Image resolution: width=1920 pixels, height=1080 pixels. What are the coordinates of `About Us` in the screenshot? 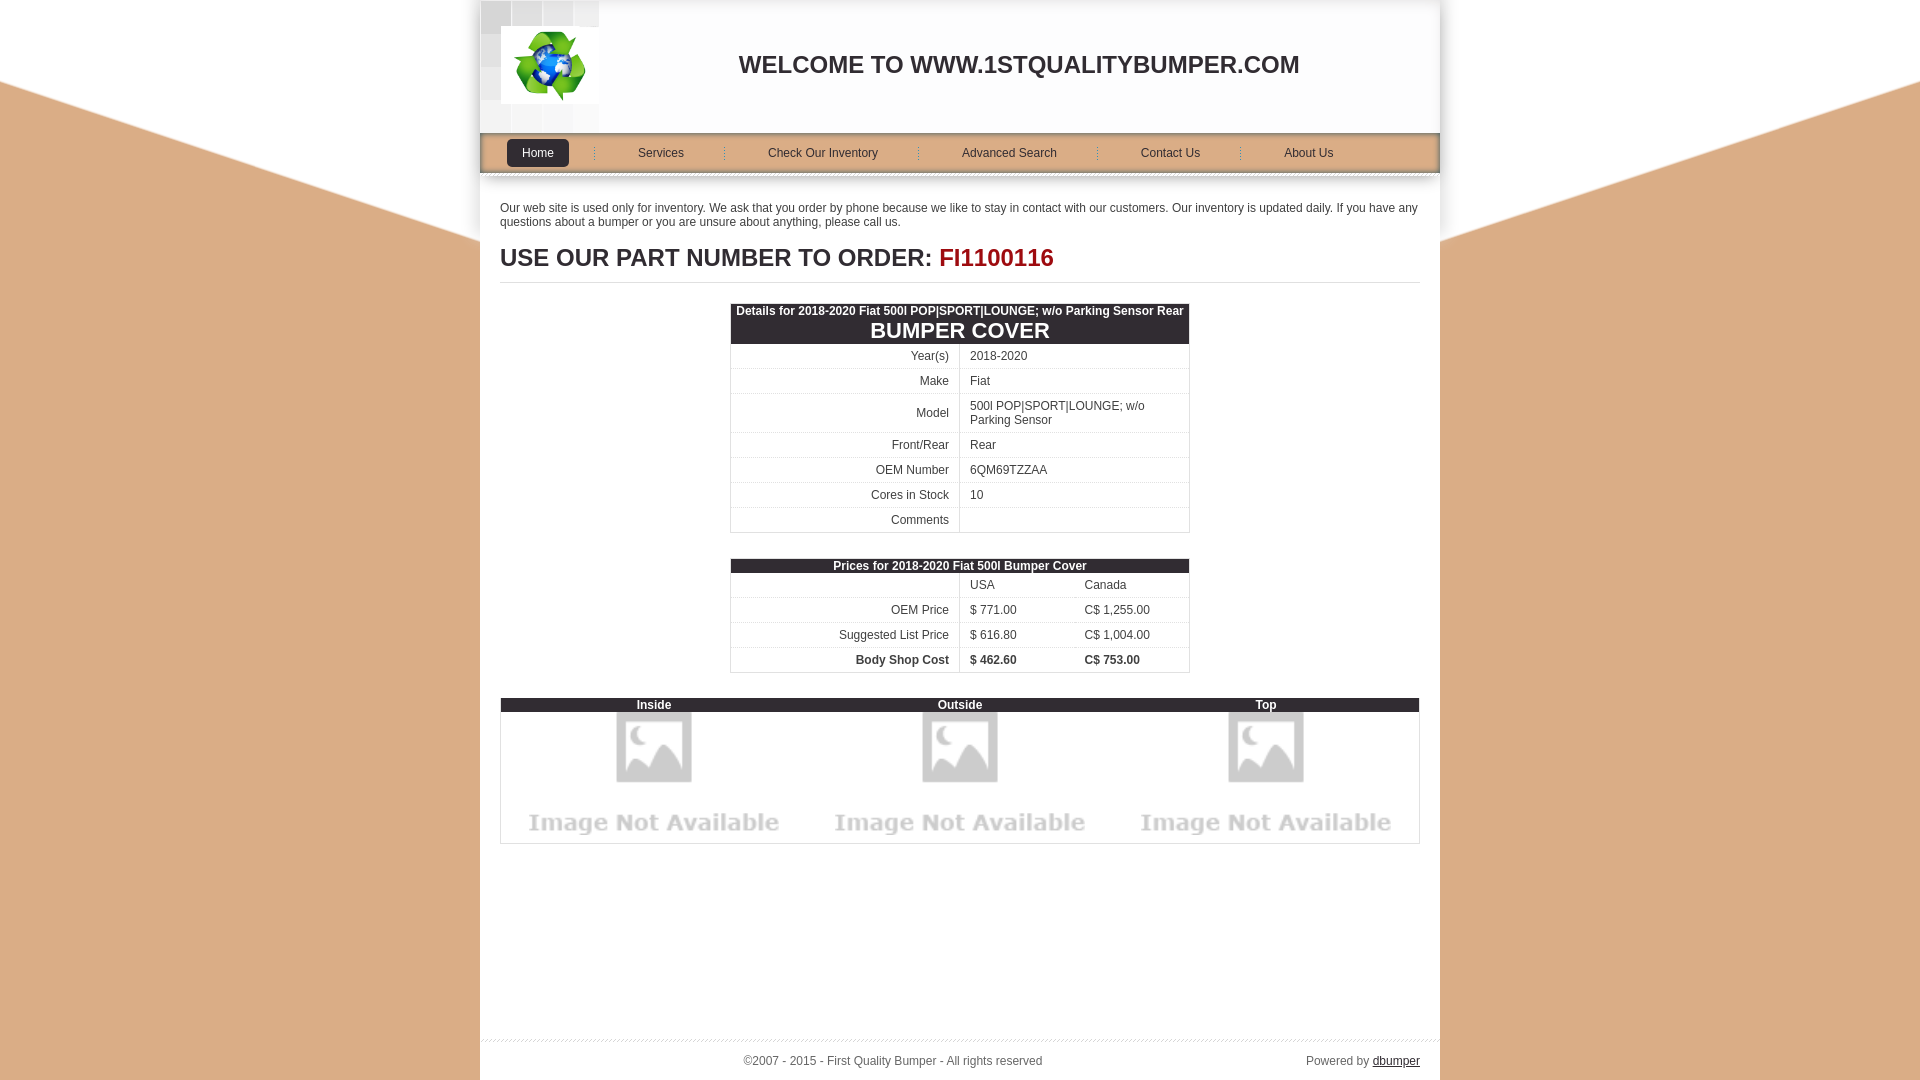 It's located at (1308, 153).